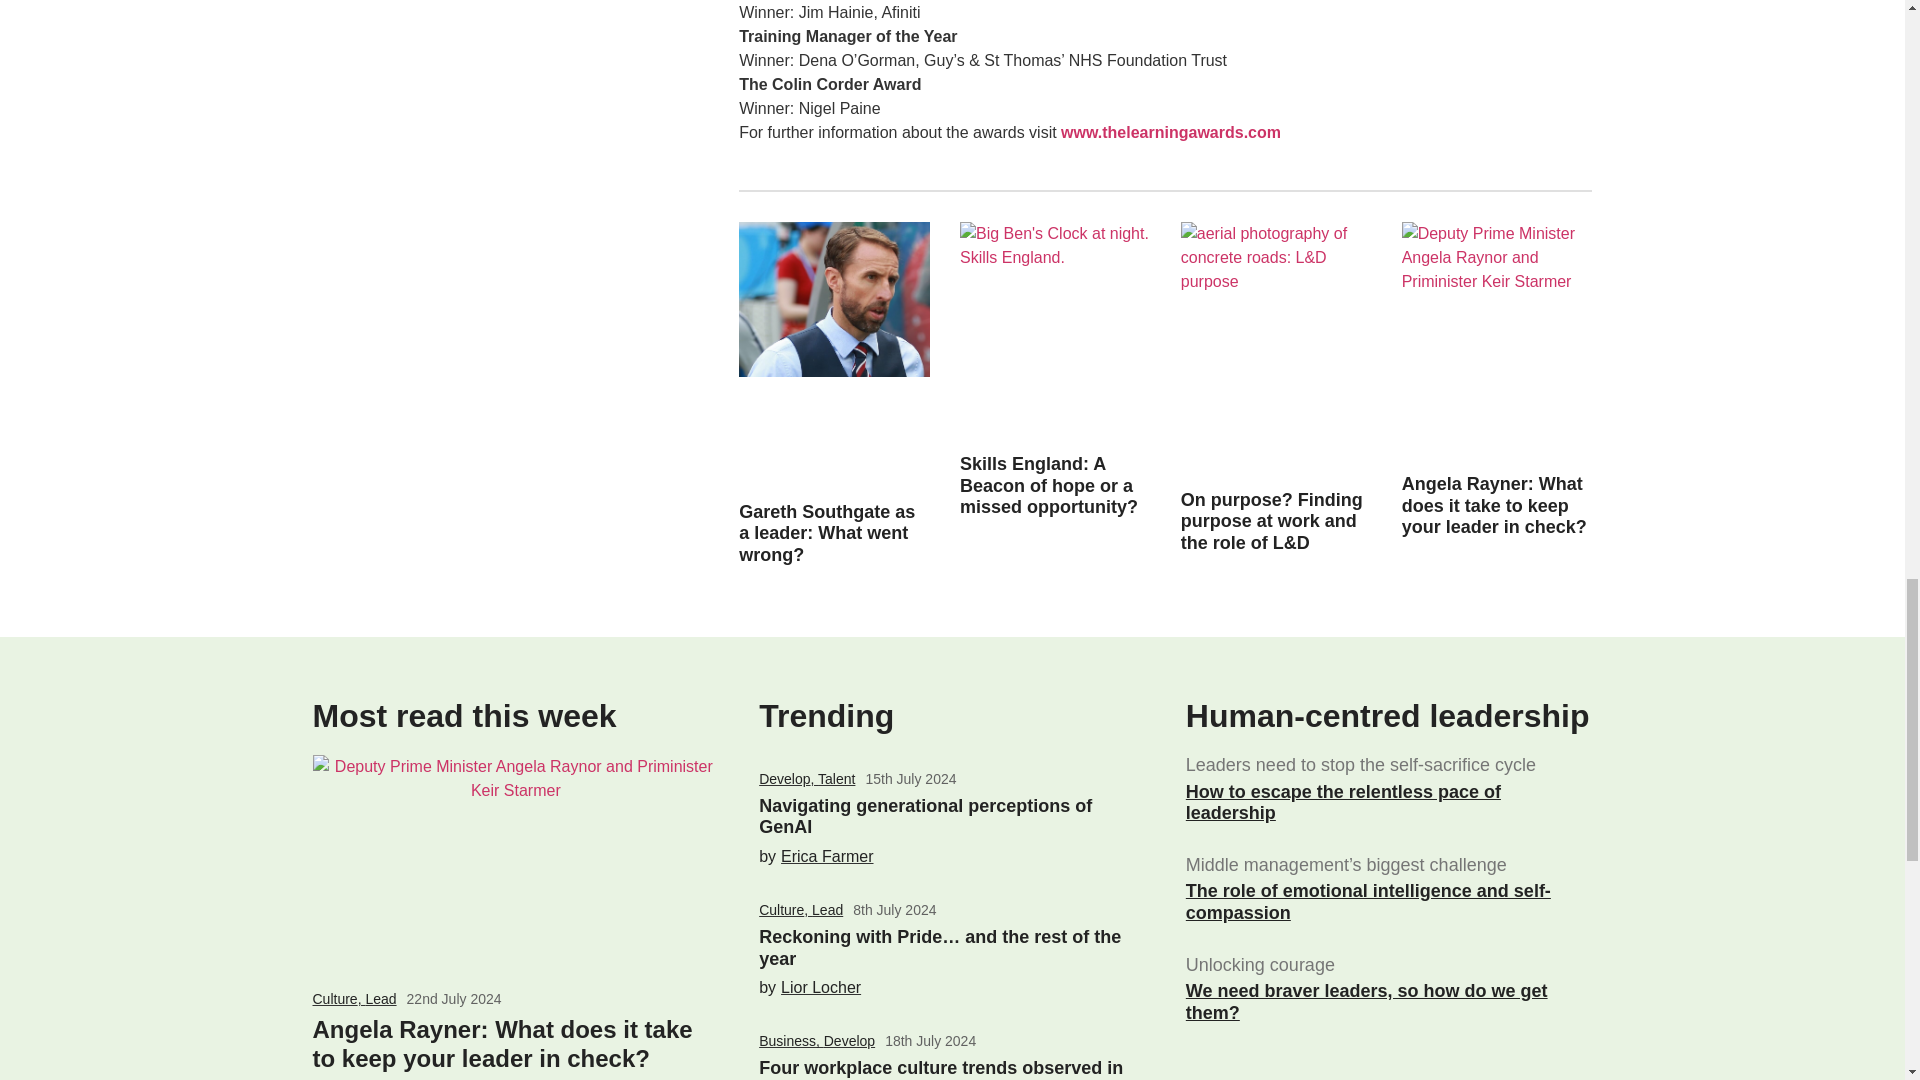 Image resolution: width=1920 pixels, height=1080 pixels. I want to click on www.thelearningawards.com, so click(1170, 132).